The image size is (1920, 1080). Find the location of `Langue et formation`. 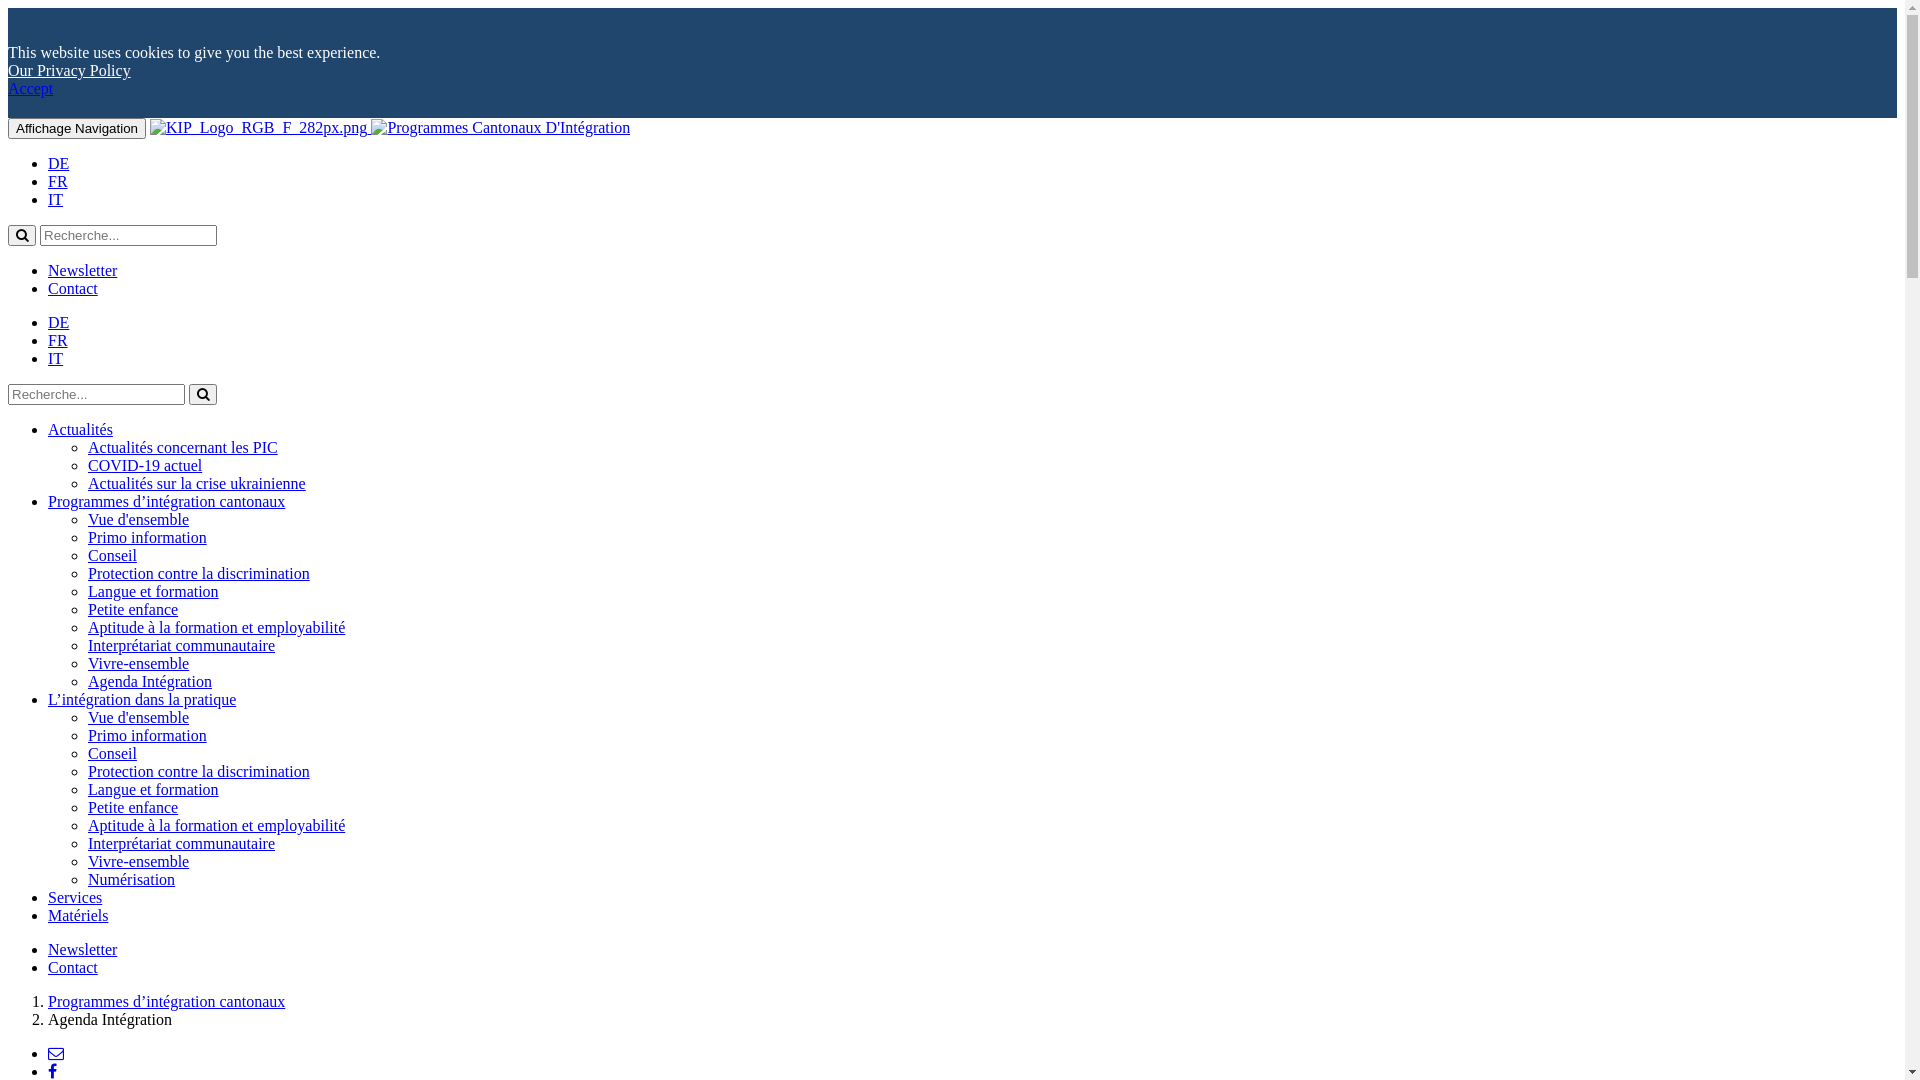

Langue et formation is located at coordinates (154, 790).